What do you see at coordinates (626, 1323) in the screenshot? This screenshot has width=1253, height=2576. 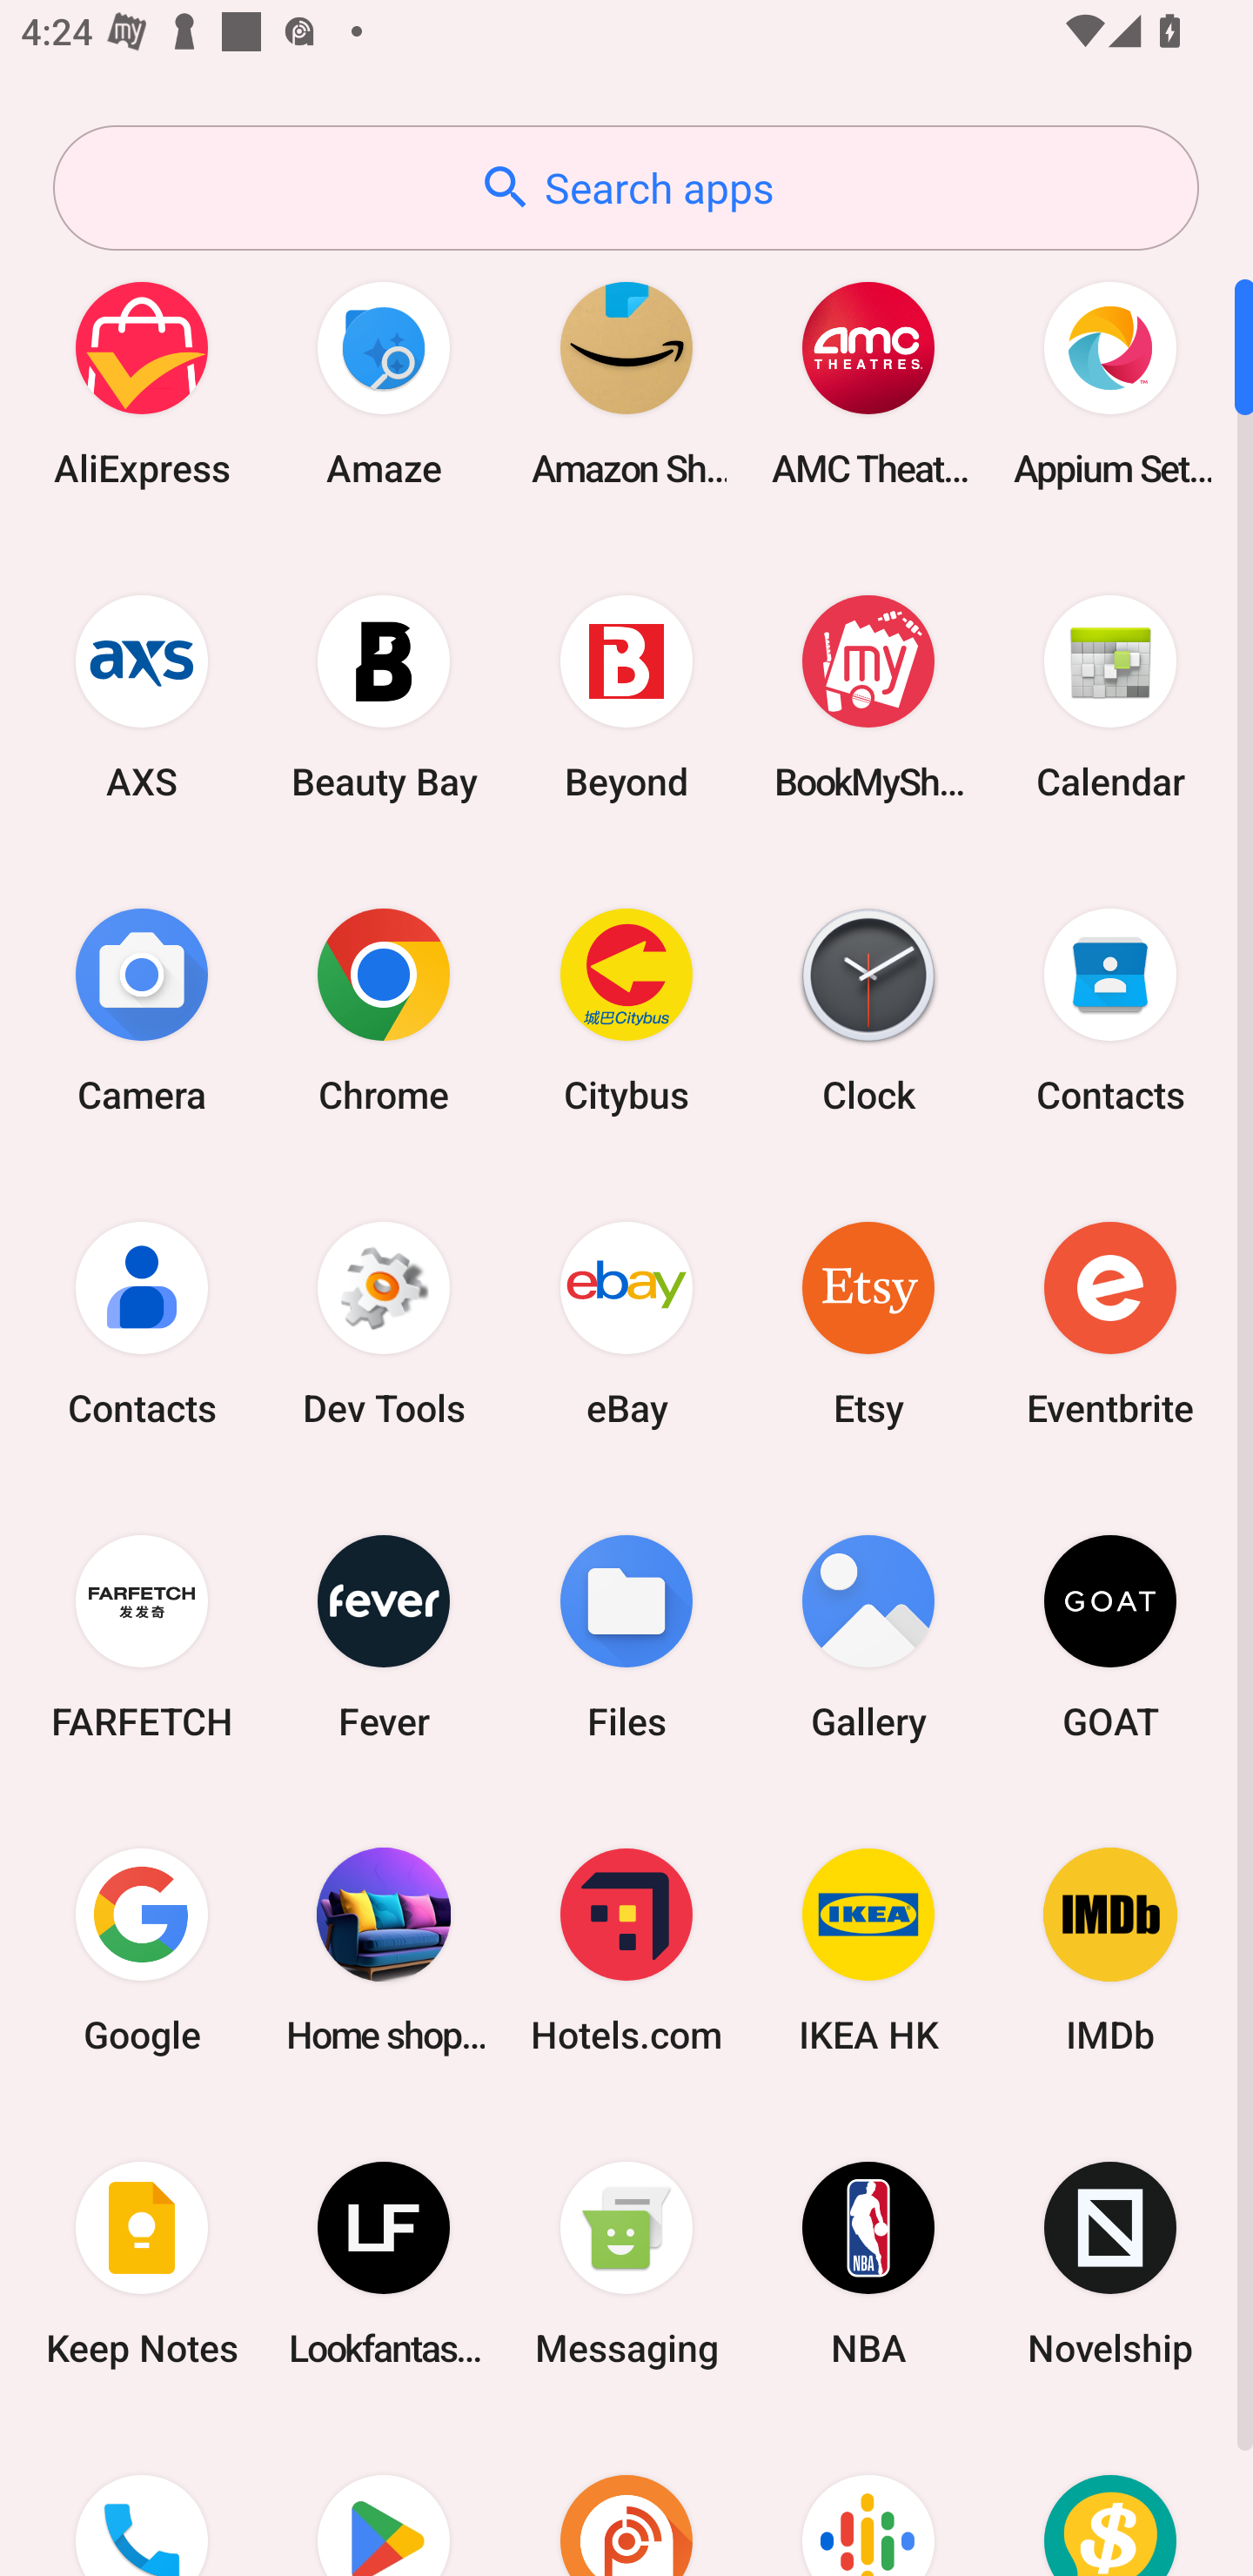 I see `eBay` at bounding box center [626, 1323].